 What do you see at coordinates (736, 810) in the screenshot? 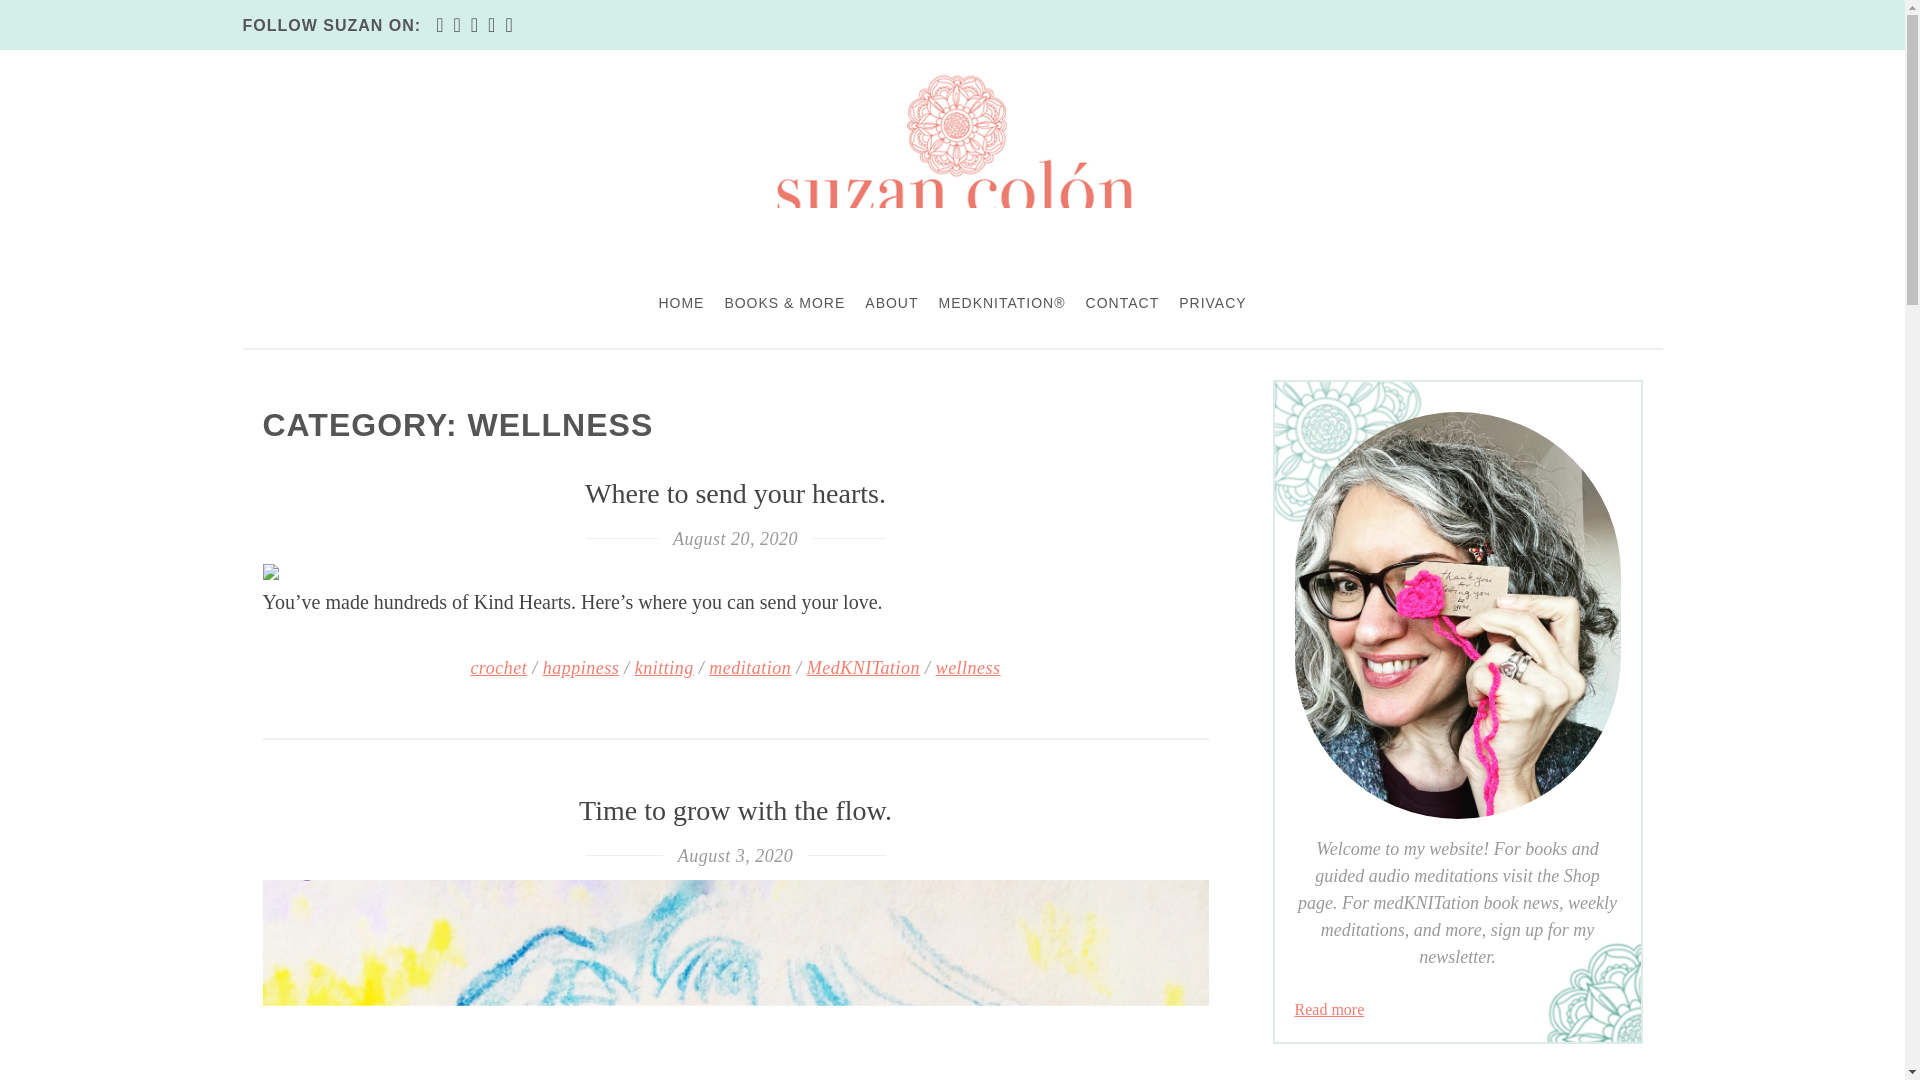
I see `Time to grow with the flow.` at bounding box center [736, 810].